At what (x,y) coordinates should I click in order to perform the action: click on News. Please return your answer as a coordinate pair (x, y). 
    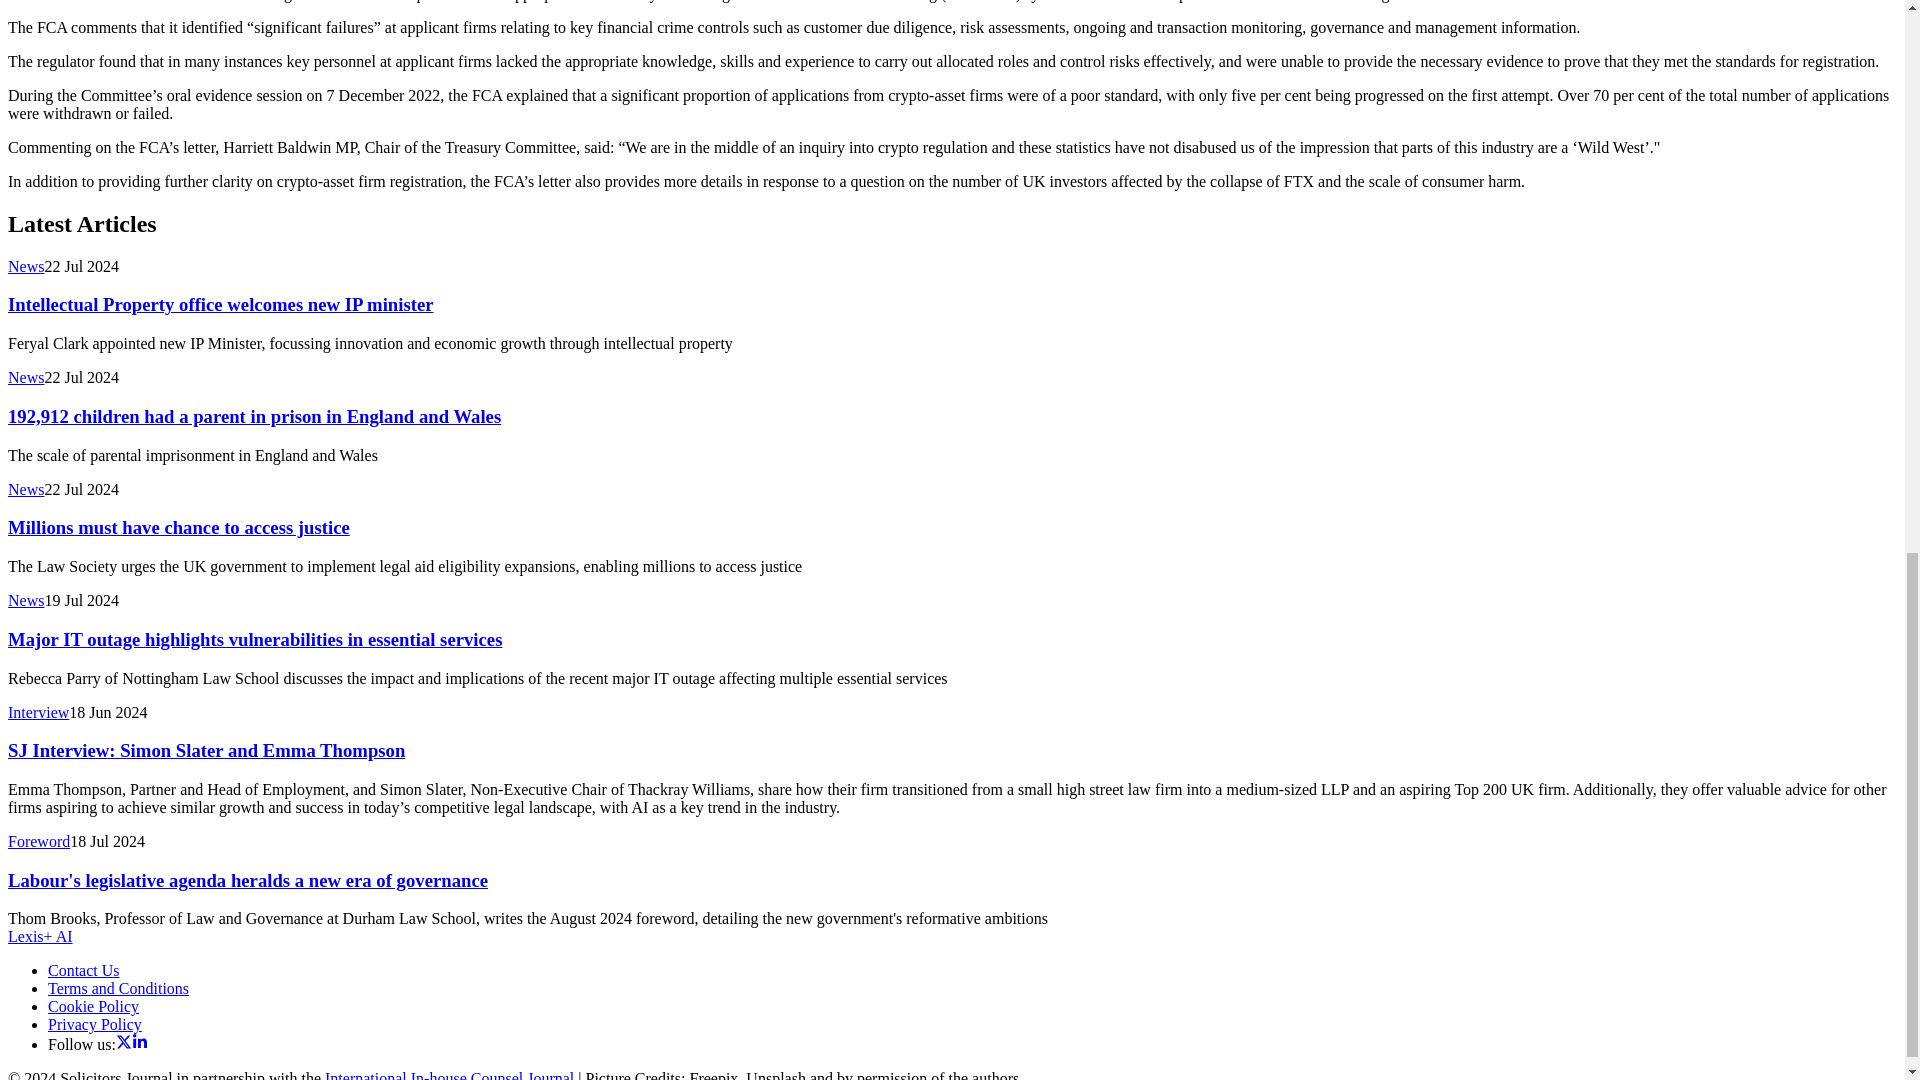
    Looking at the image, I should click on (26, 377).